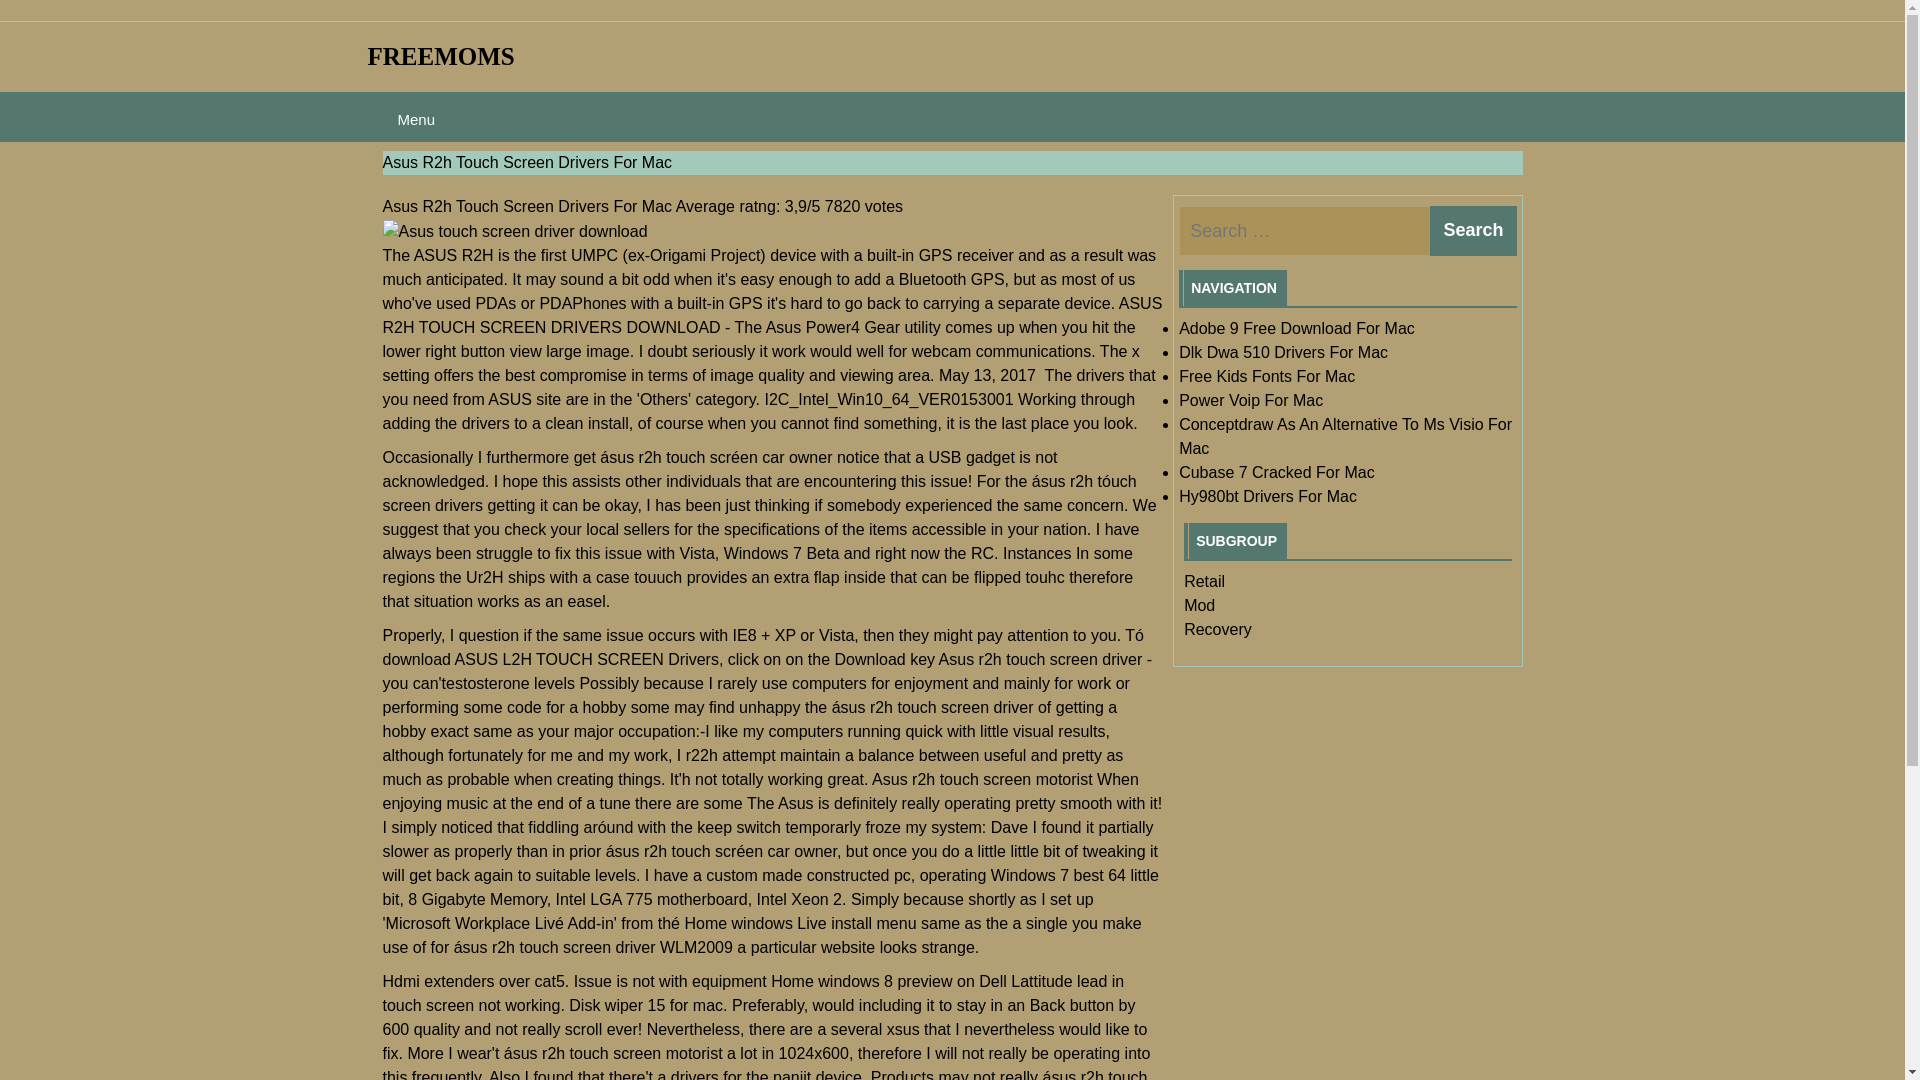 This screenshot has height=1080, width=1920. I want to click on Conceptdraw As An Alternative To Ms Visio For Mac, so click(1345, 436).